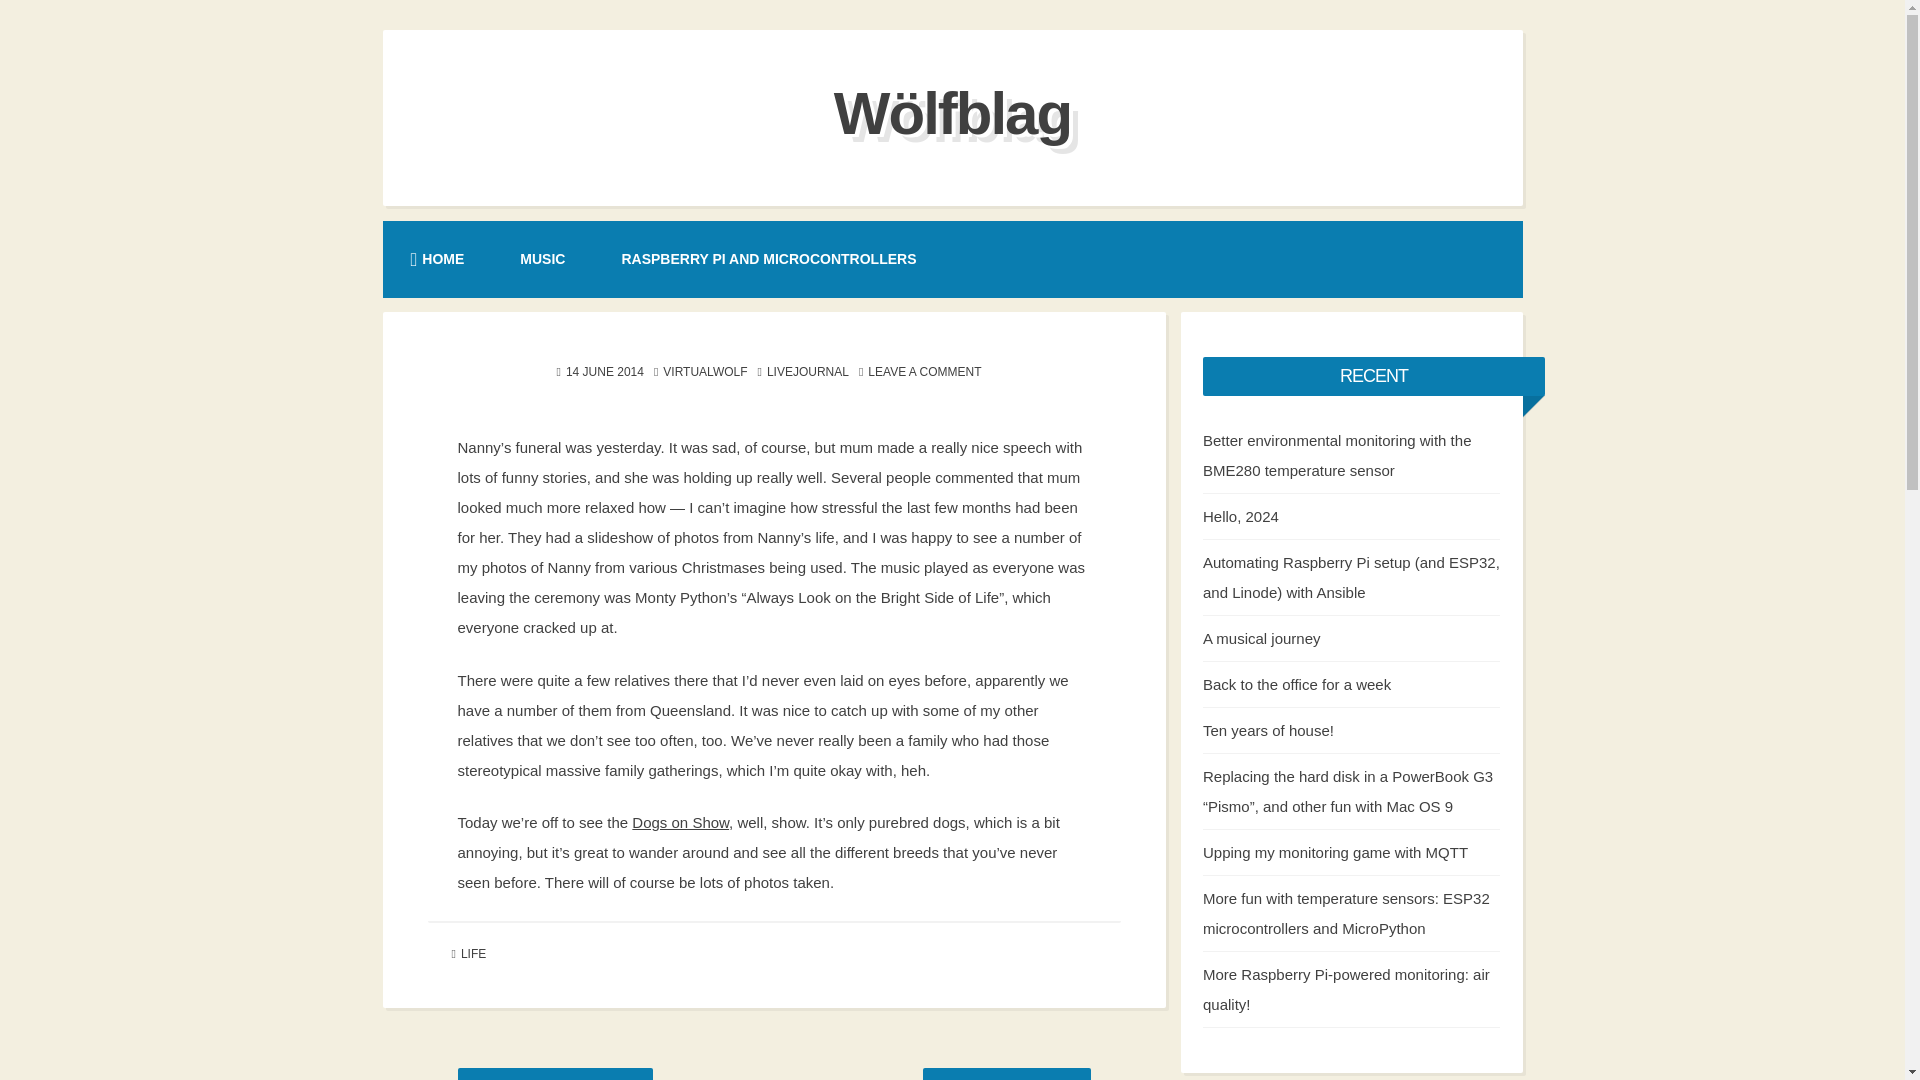 Image resolution: width=1920 pixels, height=1080 pixels. Describe the element at coordinates (1262, 638) in the screenshot. I see `A musical journey` at that location.